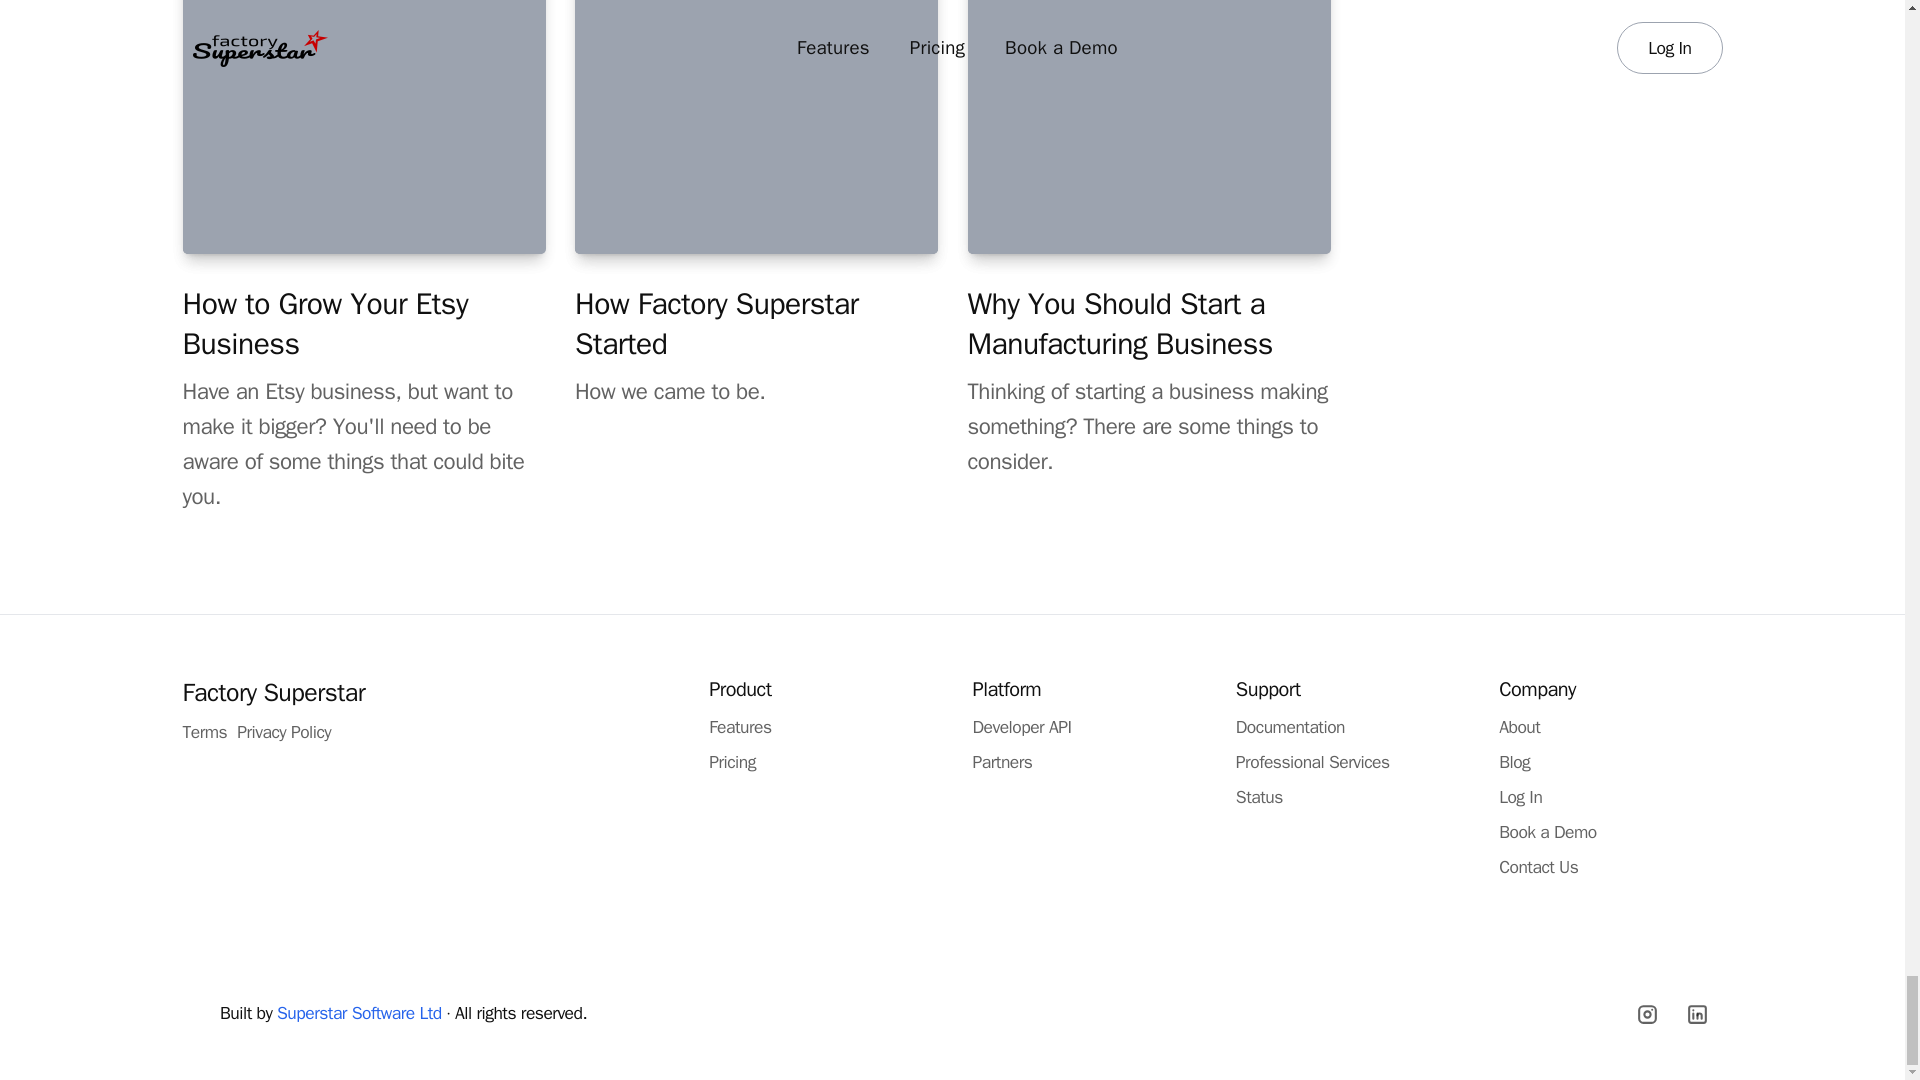  I want to click on Professional Services, so click(1313, 762).